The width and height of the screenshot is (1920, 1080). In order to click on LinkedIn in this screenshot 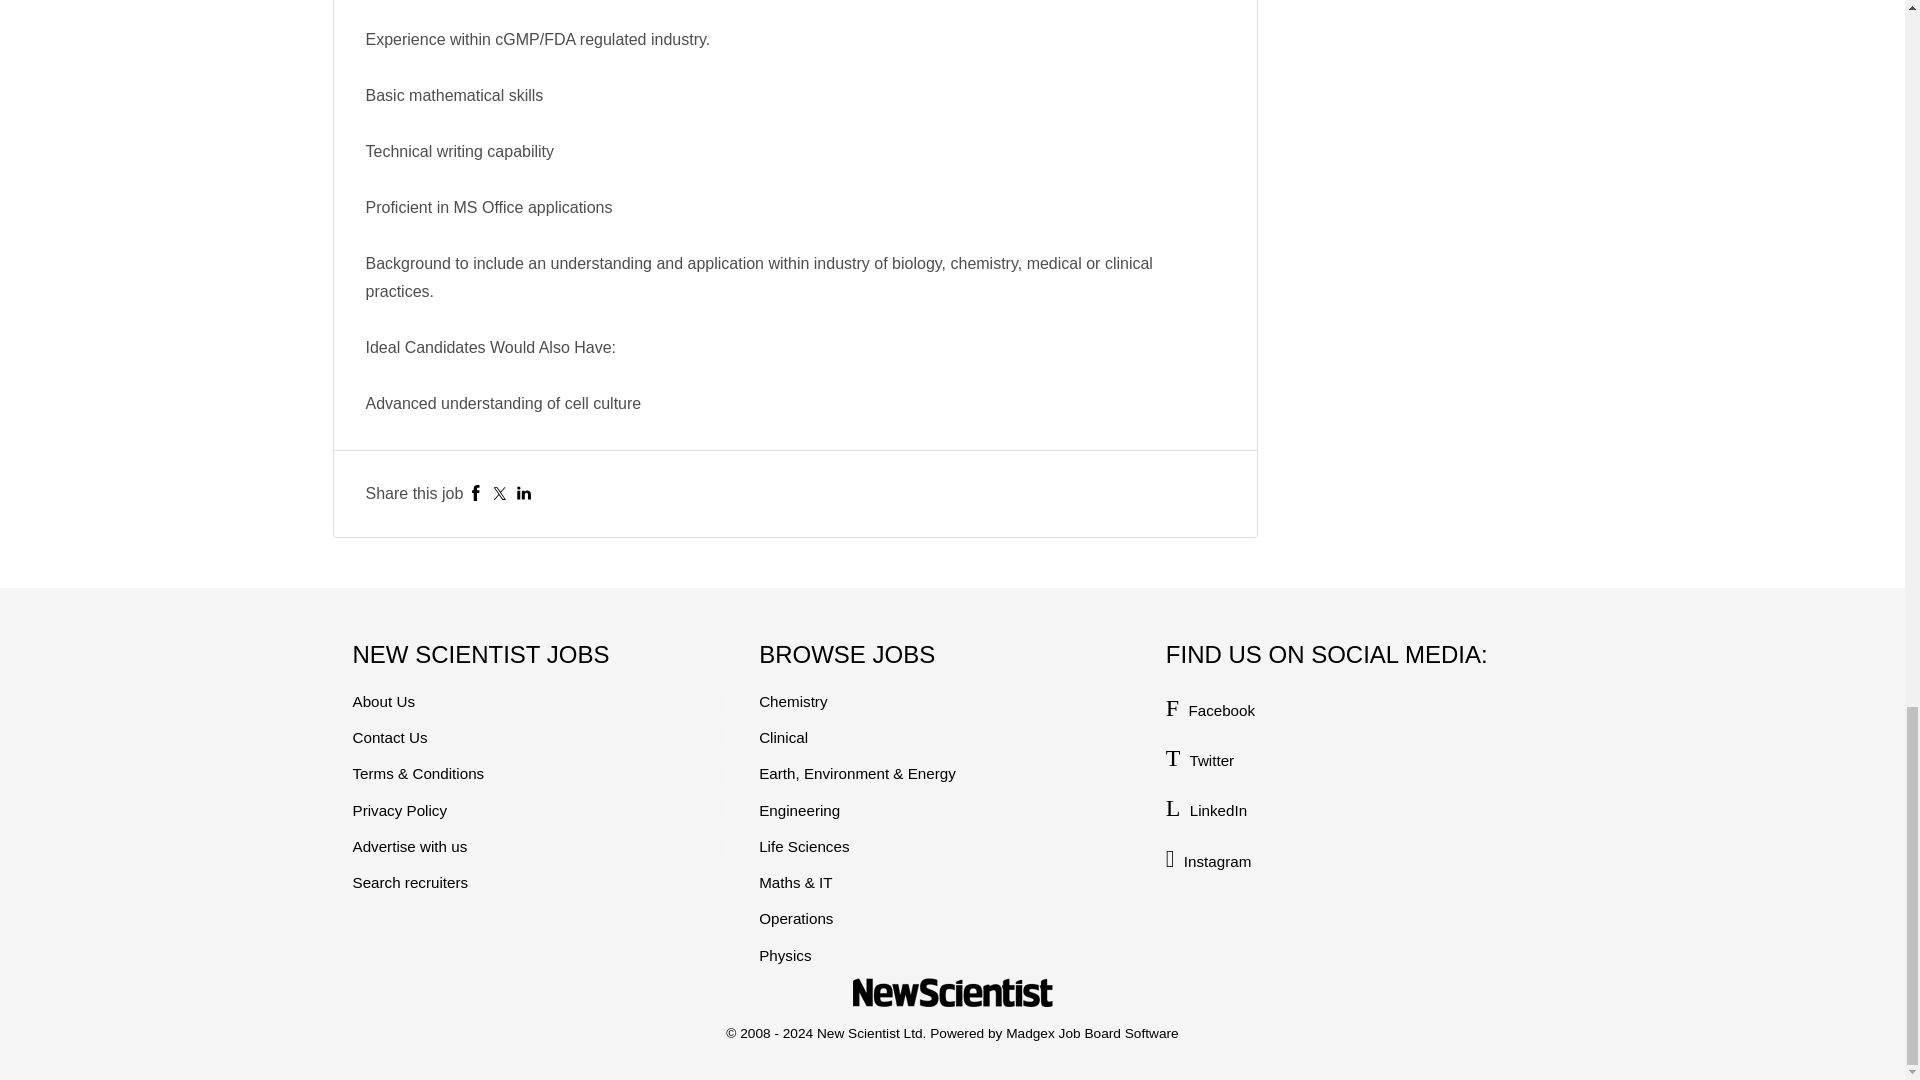, I will do `click(524, 493)`.